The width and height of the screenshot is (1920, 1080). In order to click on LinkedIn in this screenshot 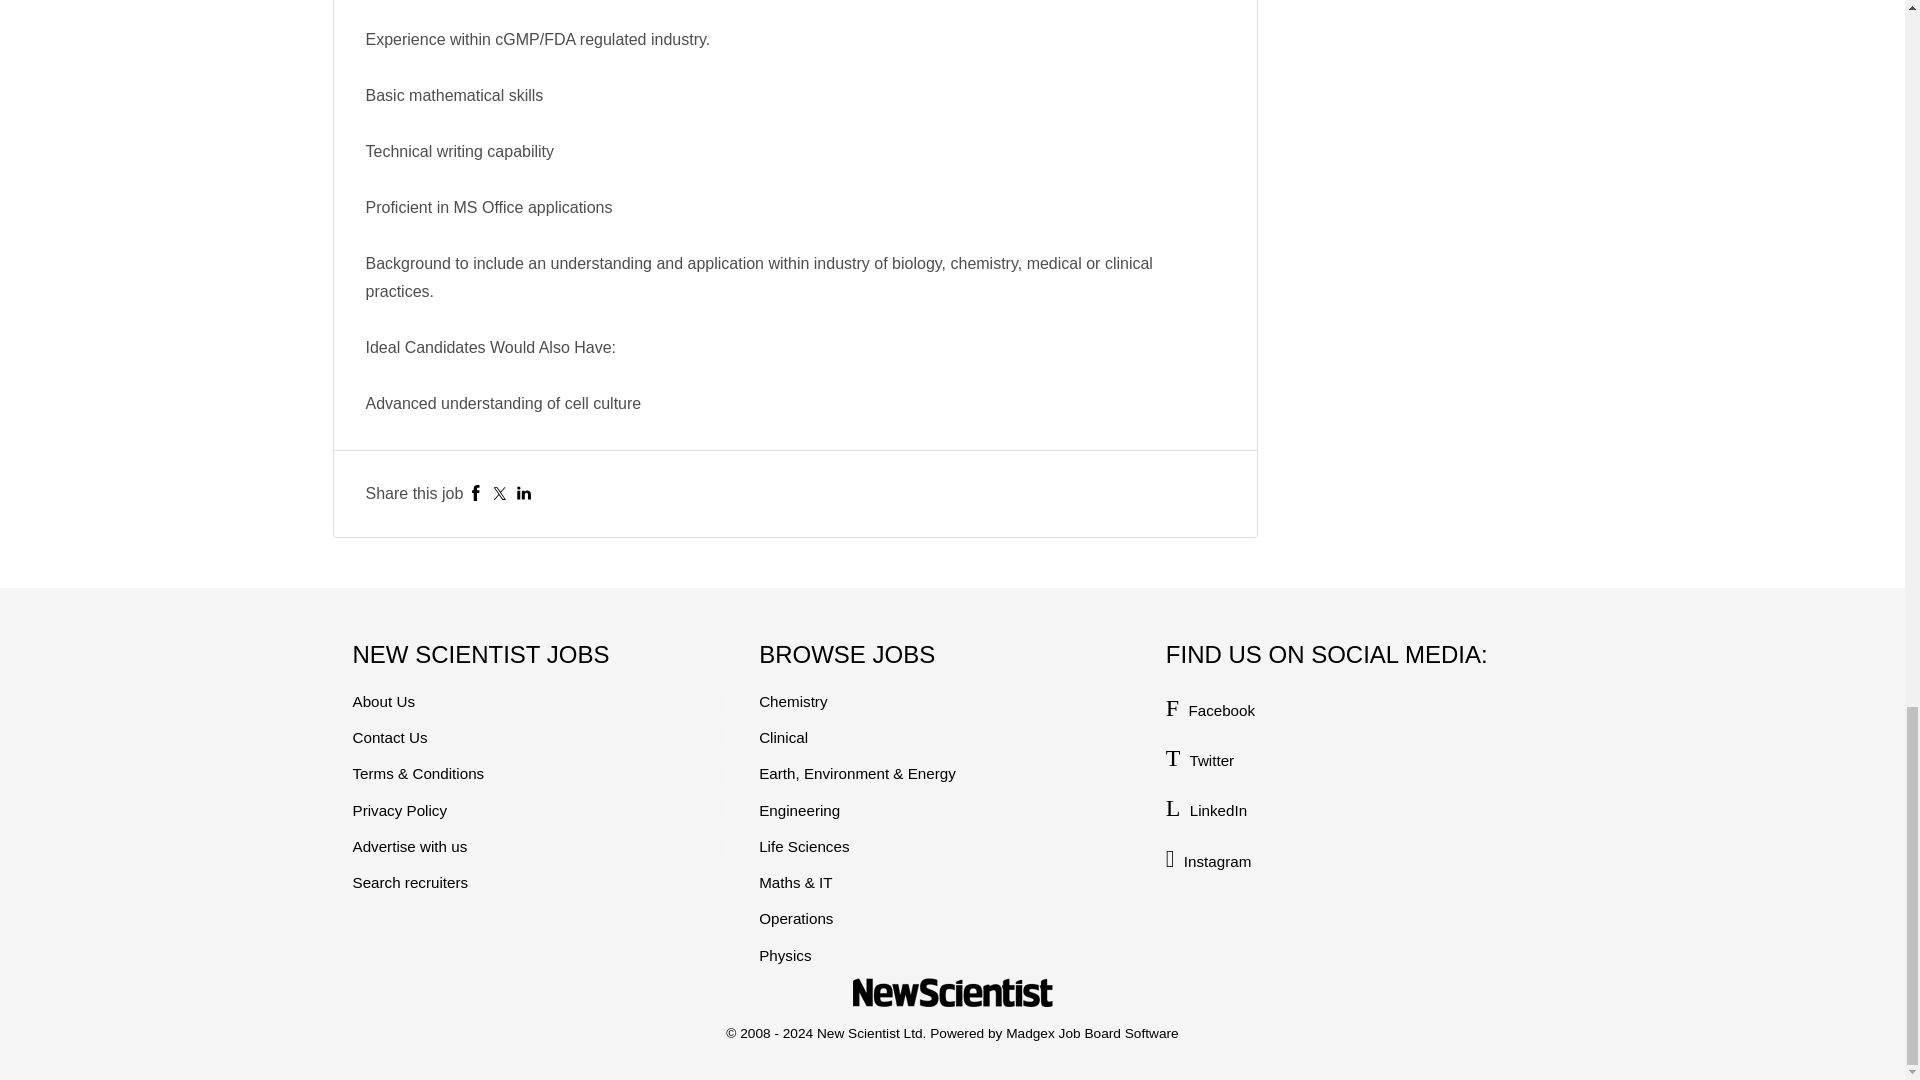, I will do `click(524, 493)`.